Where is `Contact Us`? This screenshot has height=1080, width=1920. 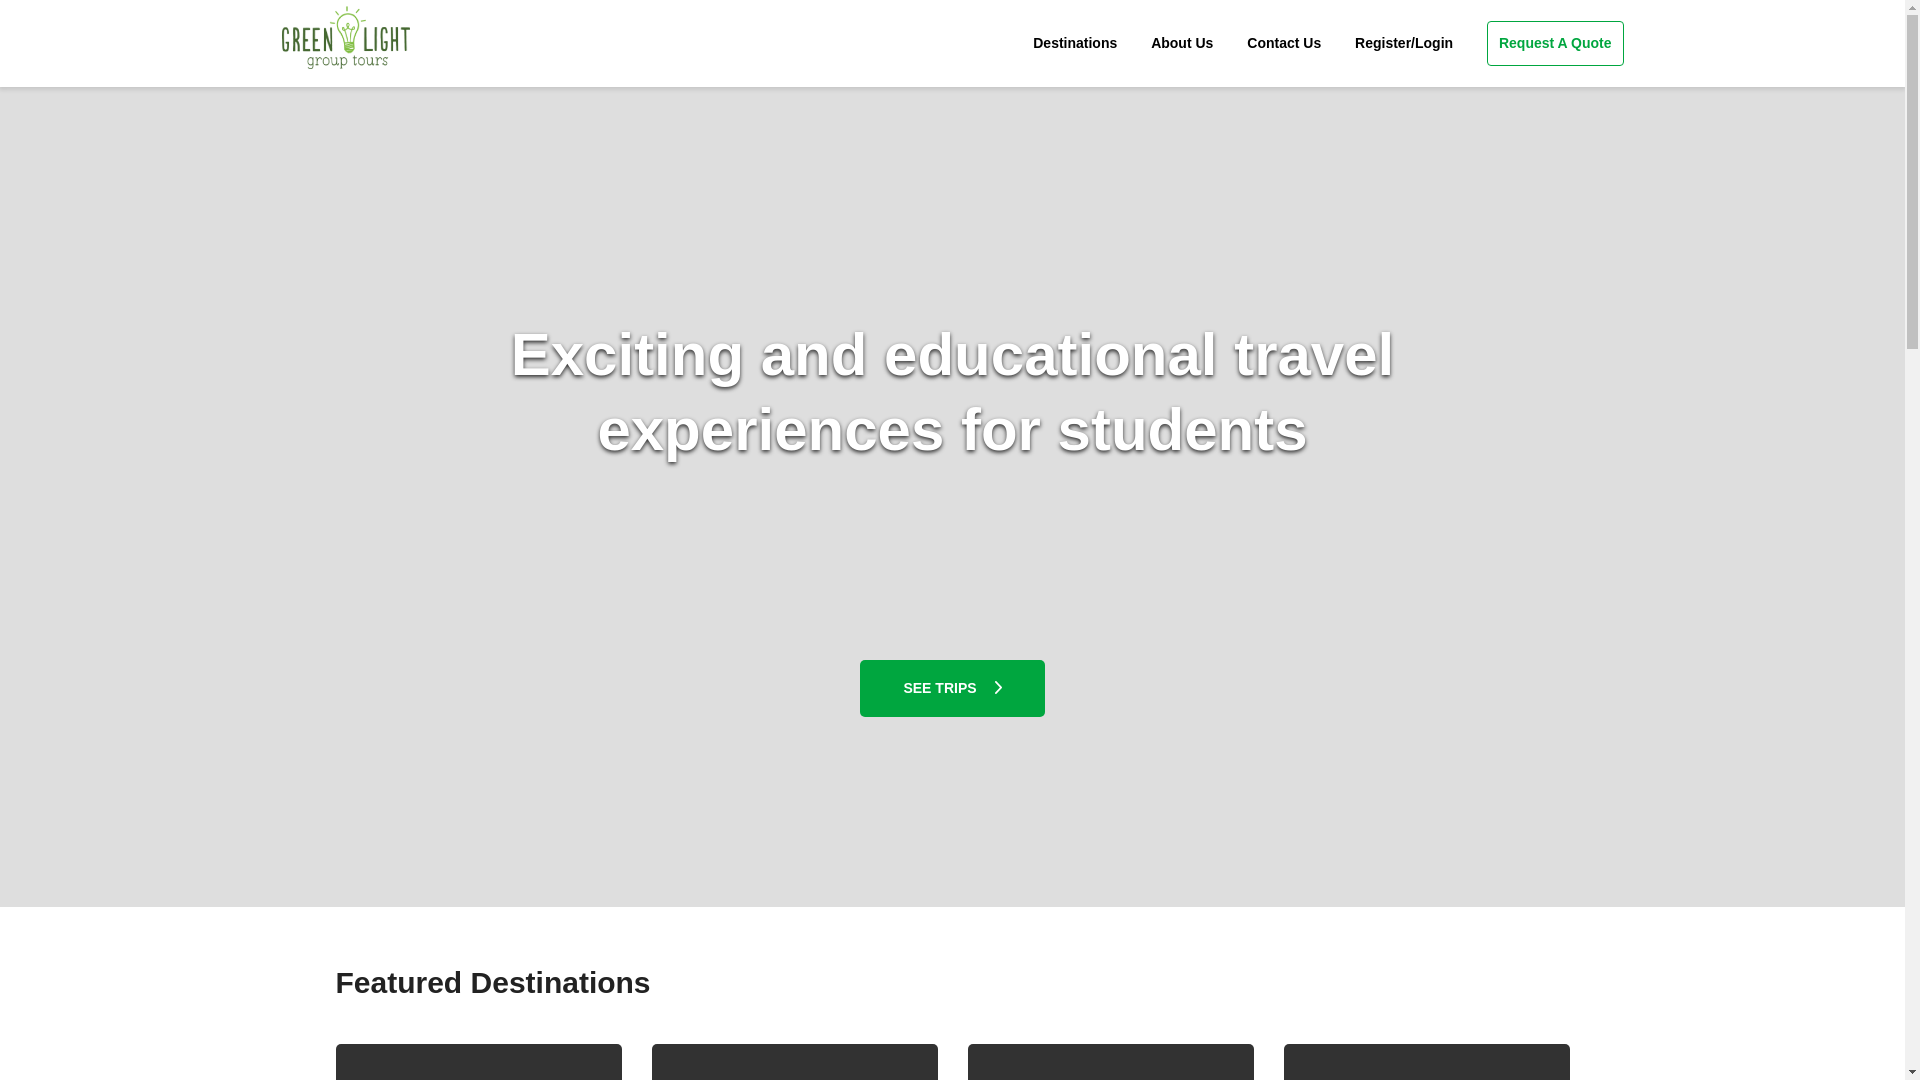 Contact Us is located at coordinates (1283, 44).